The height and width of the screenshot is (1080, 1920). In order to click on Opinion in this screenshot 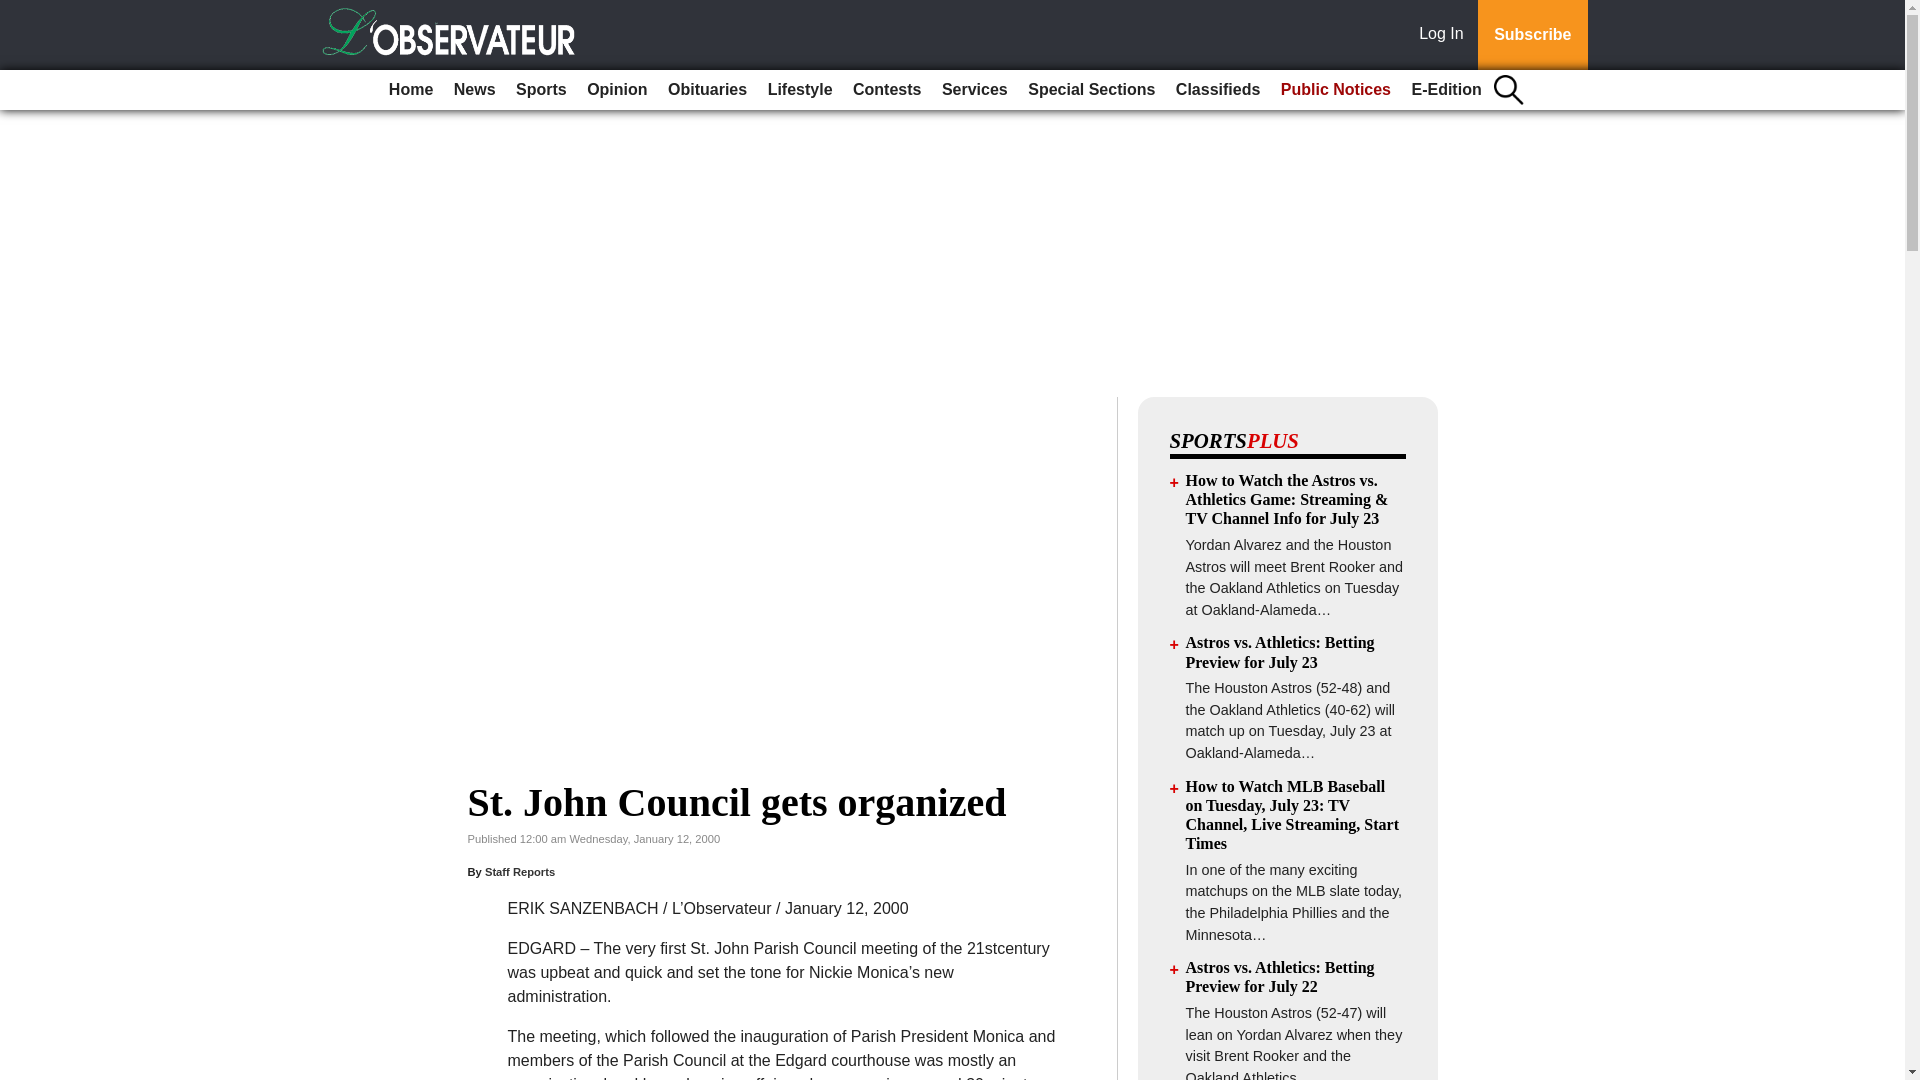, I will do `click(616, 90)`.